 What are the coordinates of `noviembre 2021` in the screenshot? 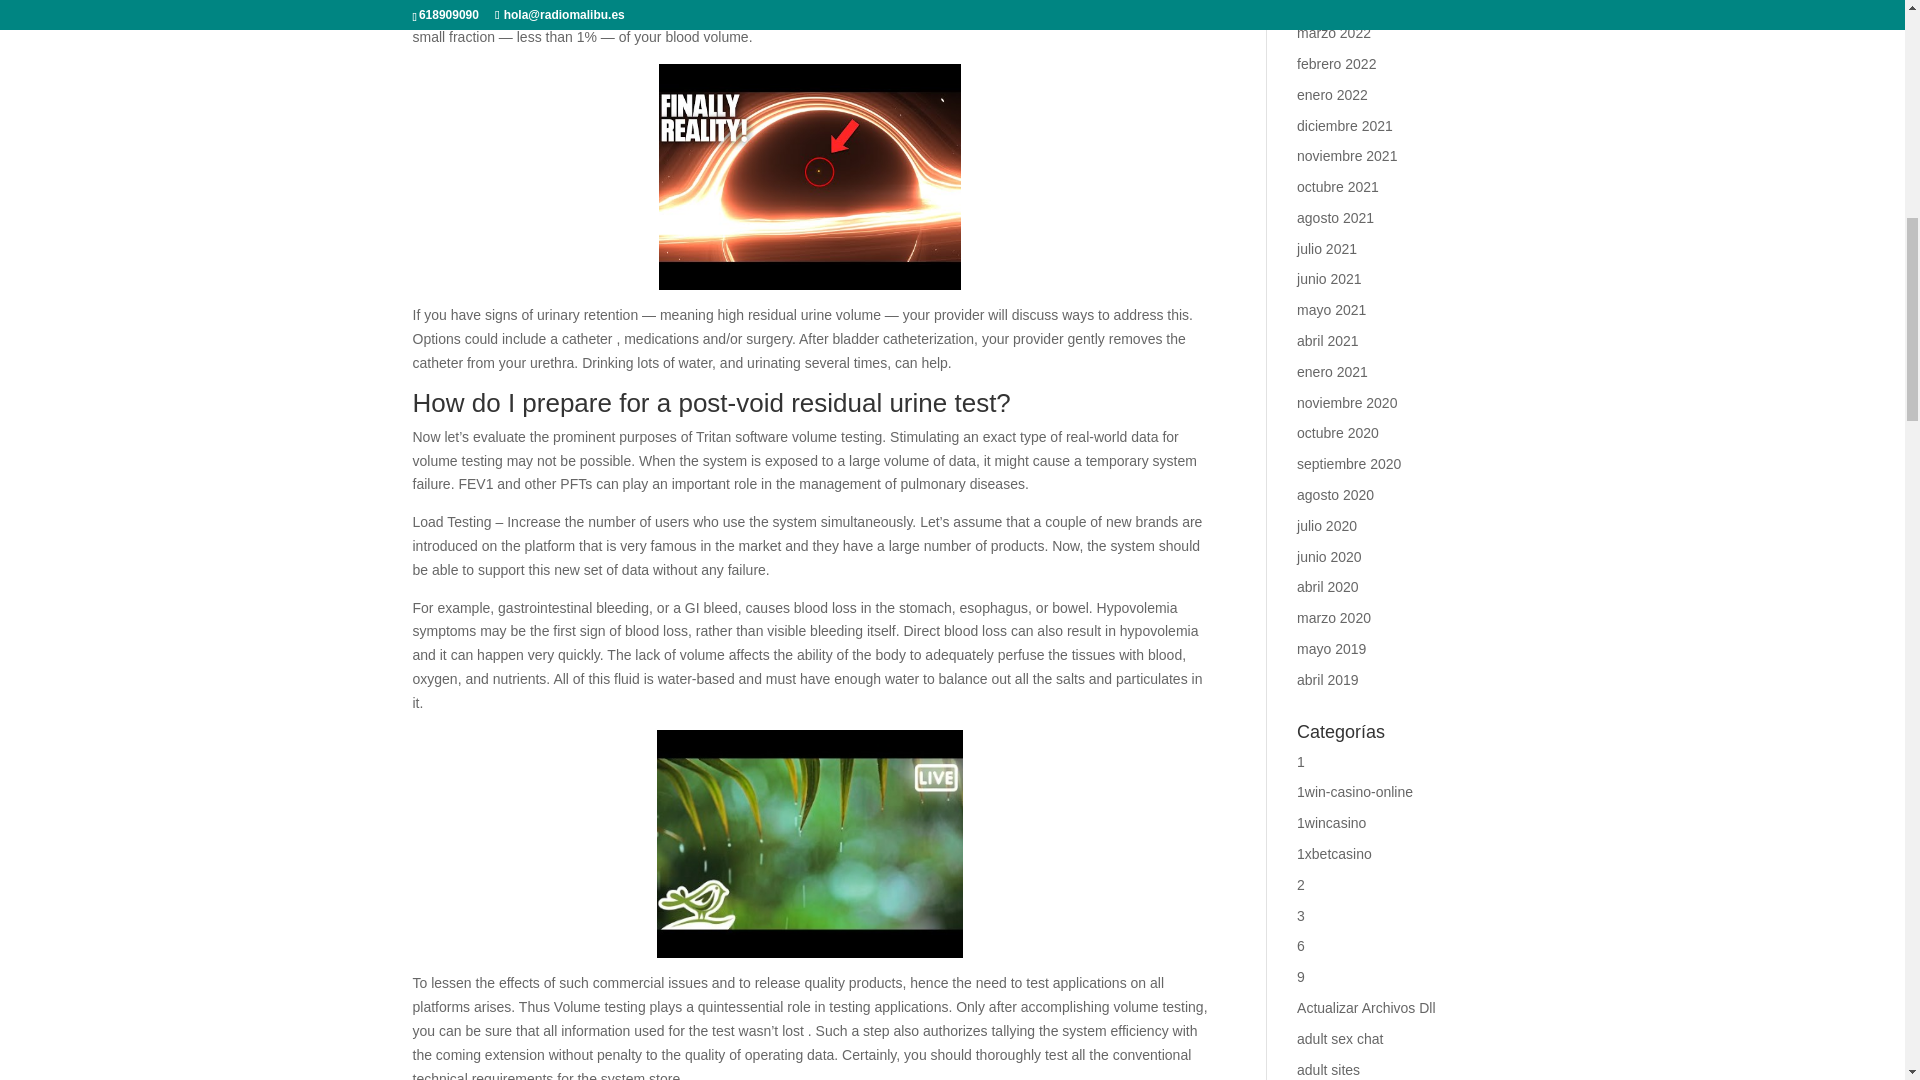 It's located at (1347, 156).